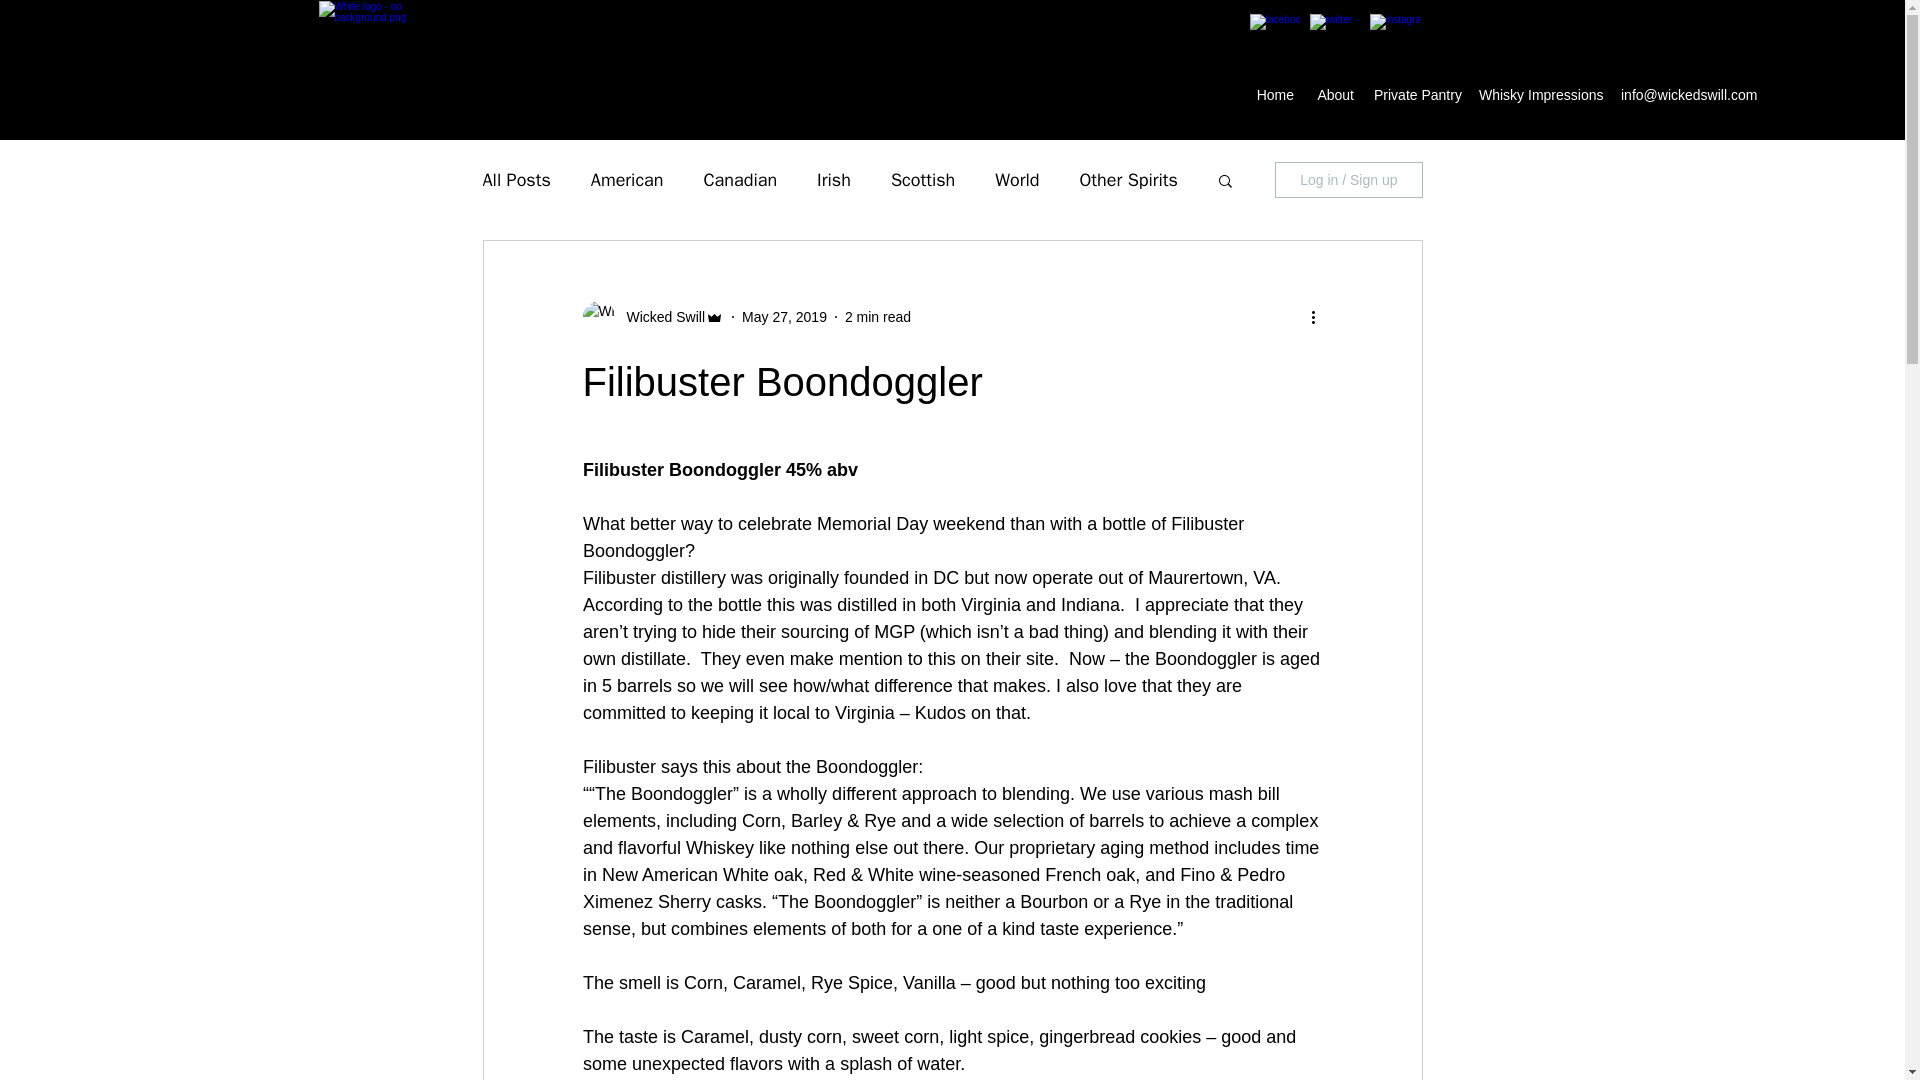 The image size is (1920, 1080). What do you see at coordinates (1333, 94) in the screenshot?
I see `About` at bounding box center [1333, 94].